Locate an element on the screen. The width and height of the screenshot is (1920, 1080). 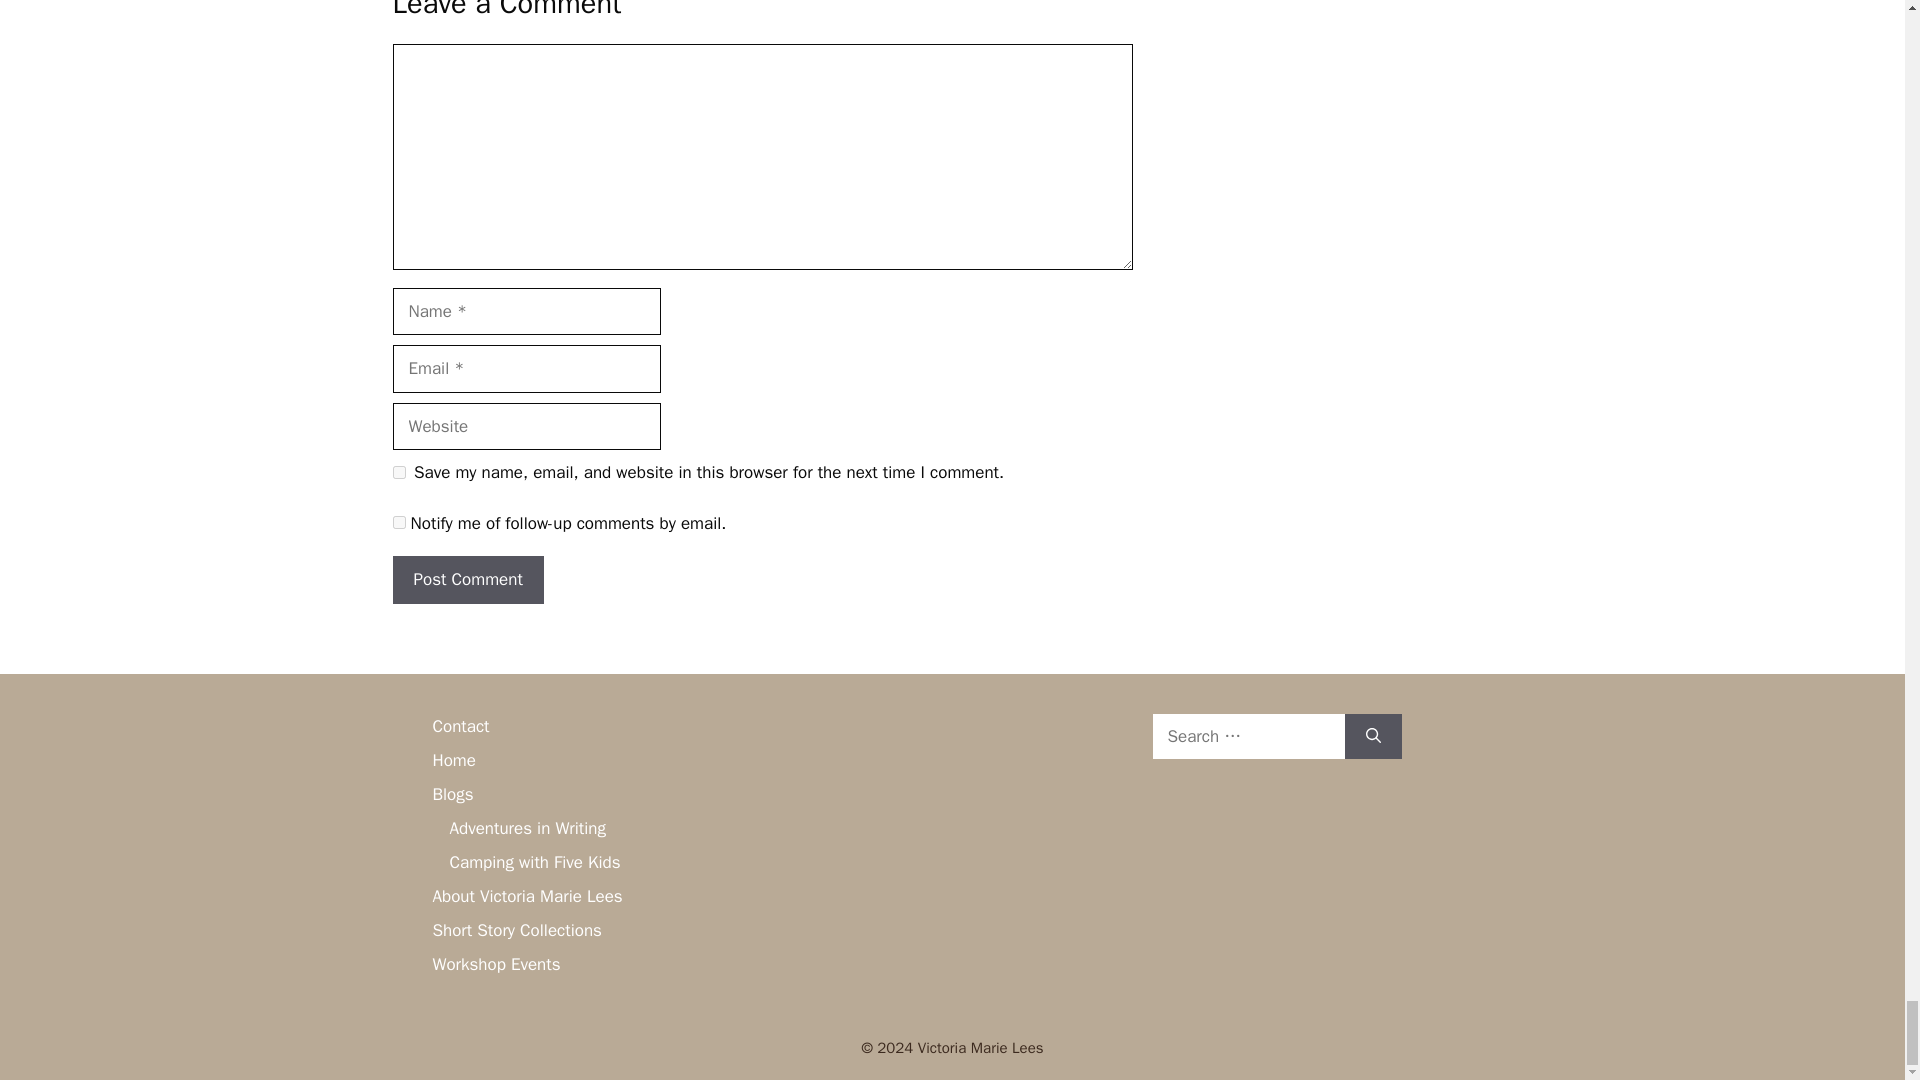
Post Comment is located at coordinates (467, 580).